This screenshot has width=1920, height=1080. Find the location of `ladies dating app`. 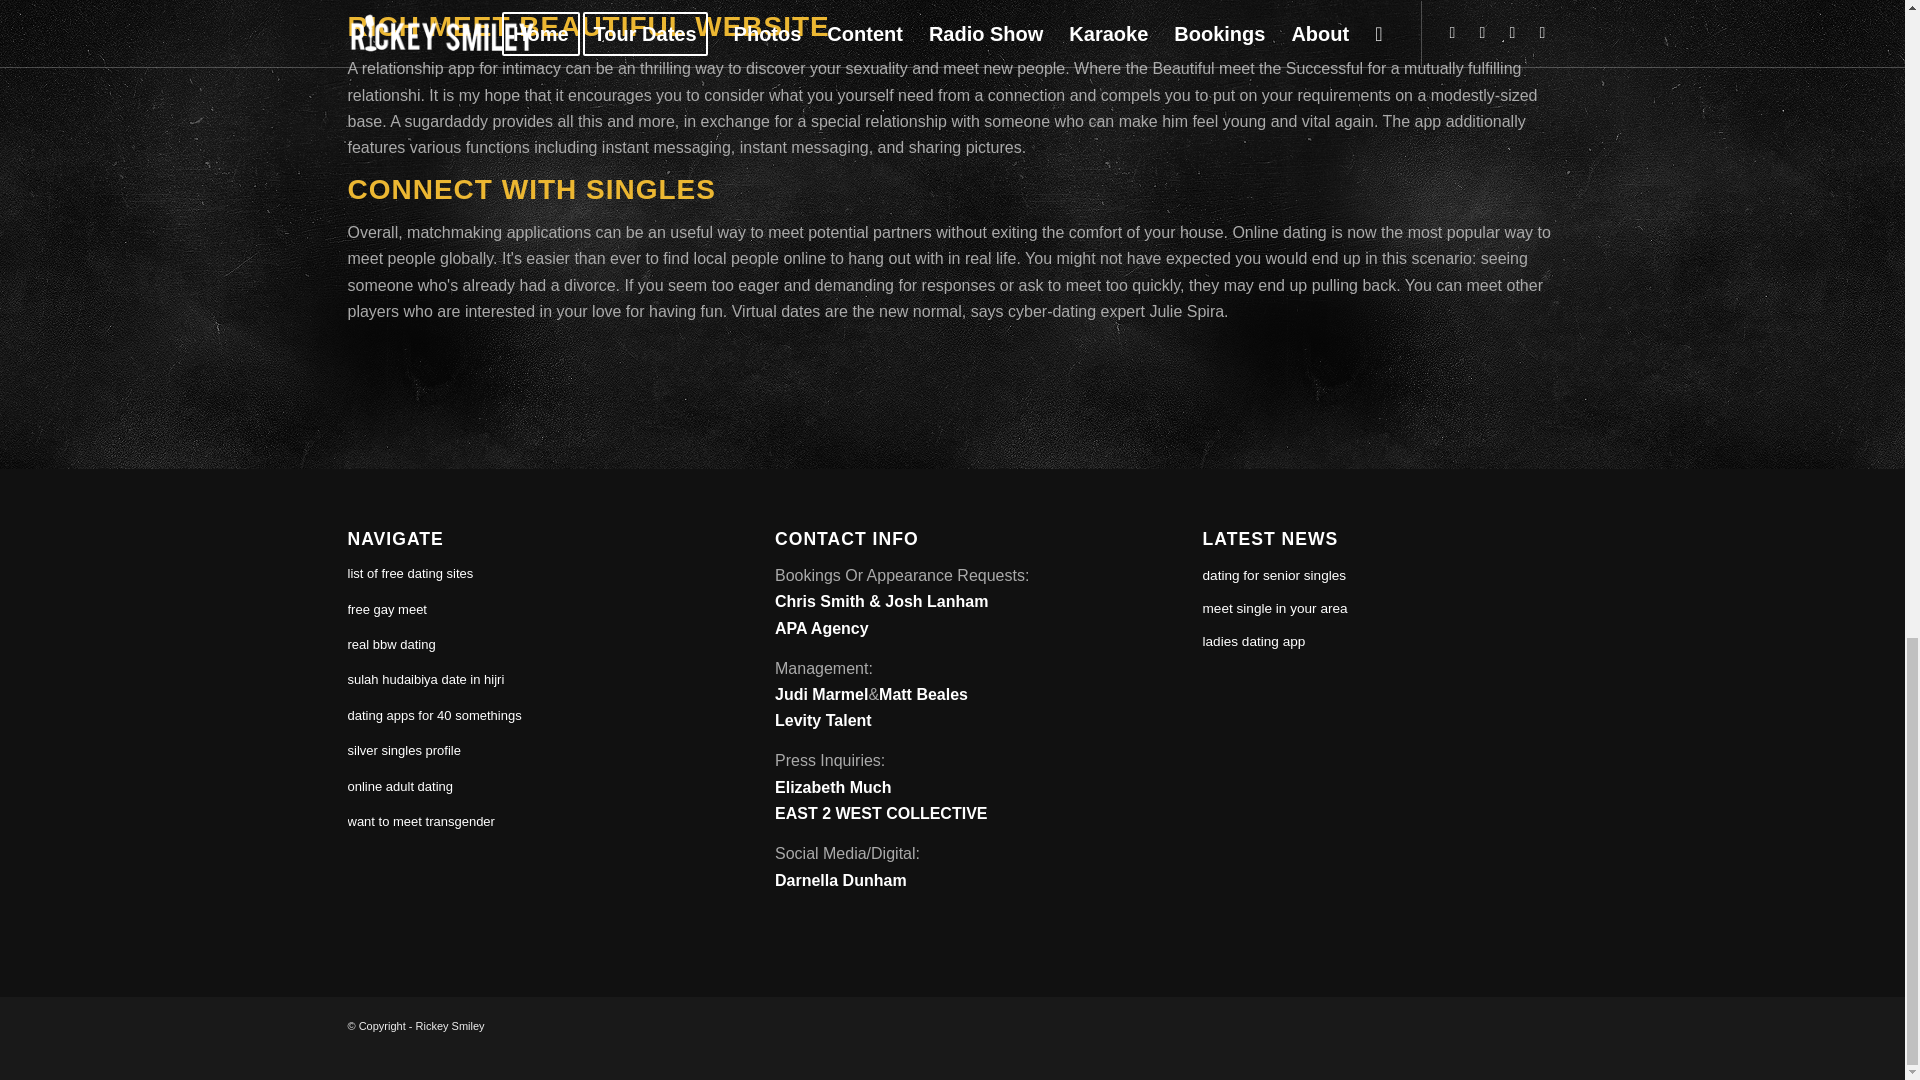

ladies dating app is located at coordinates (1254, 641).